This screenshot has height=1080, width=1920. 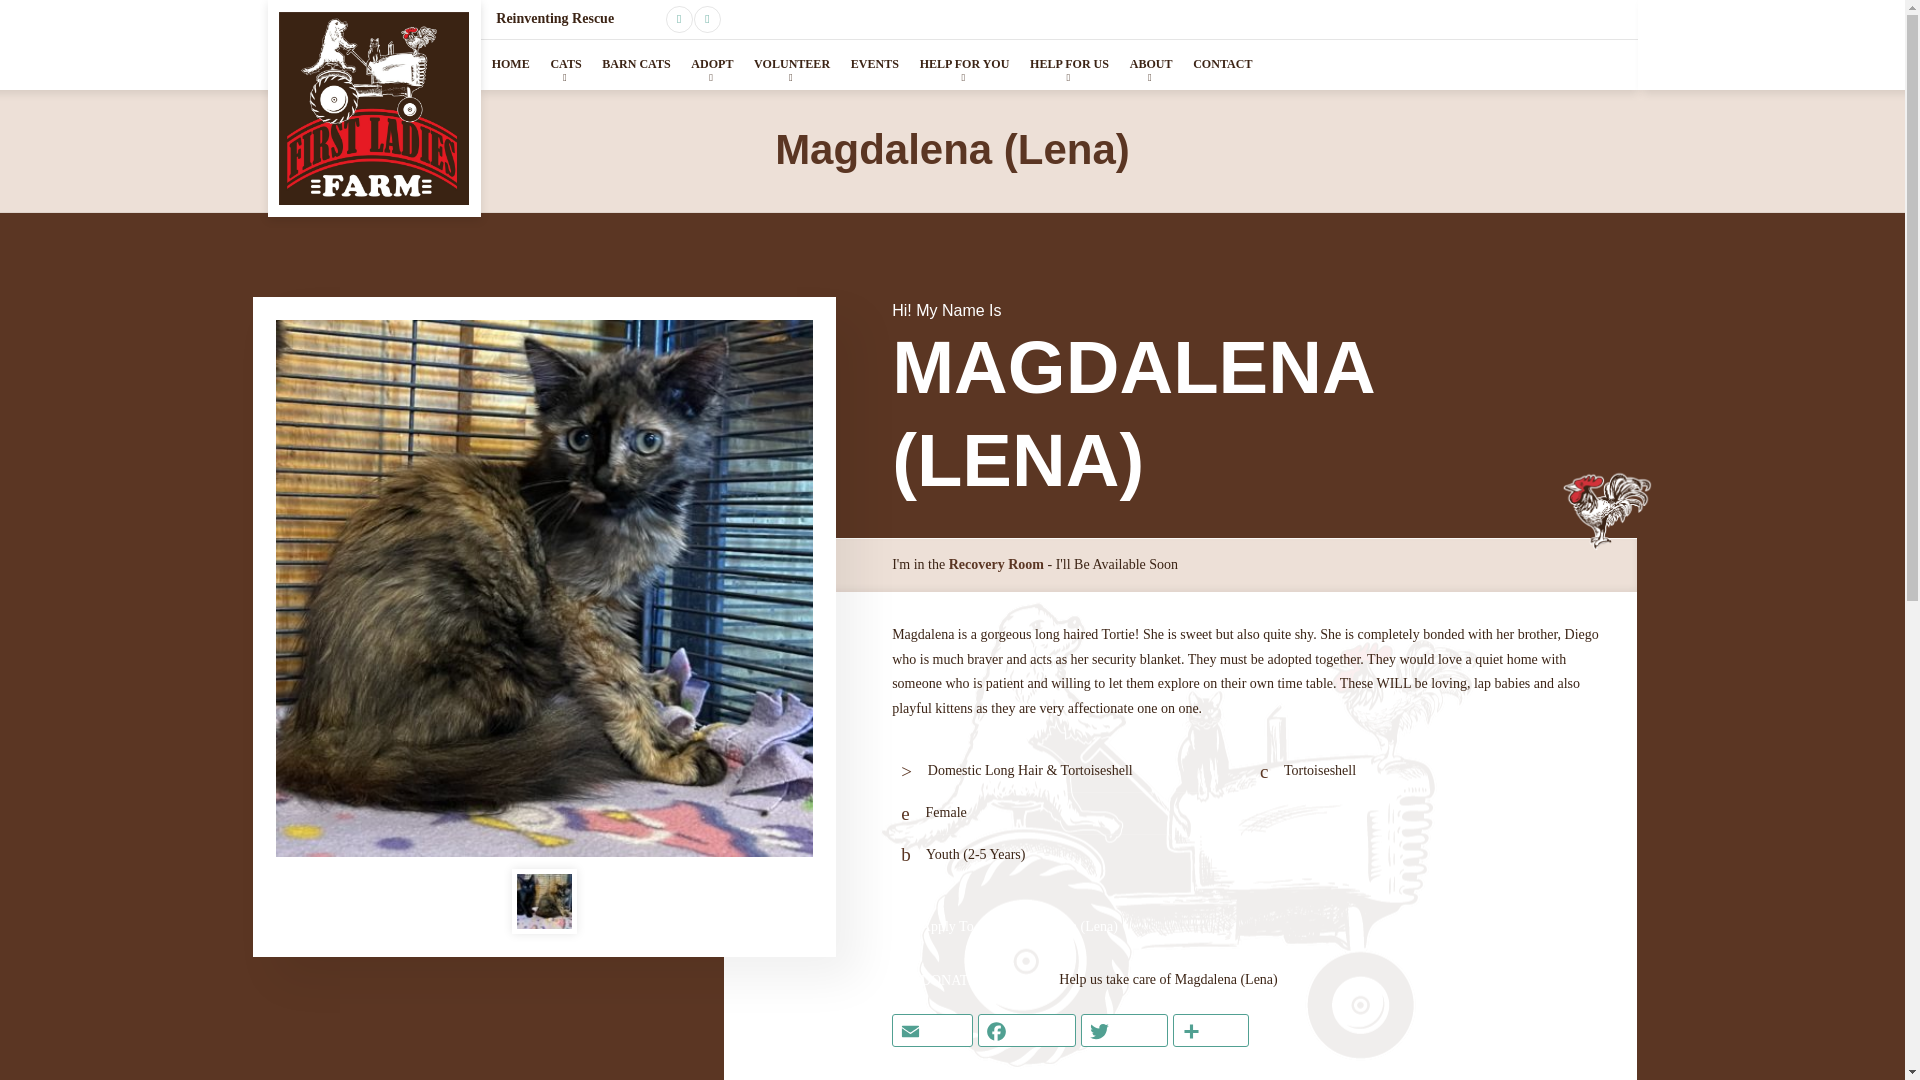 What do you see at coordinates (792, 64) in the screenshot?
I see `VOLUNTEER` at bounding box center [792, 64].